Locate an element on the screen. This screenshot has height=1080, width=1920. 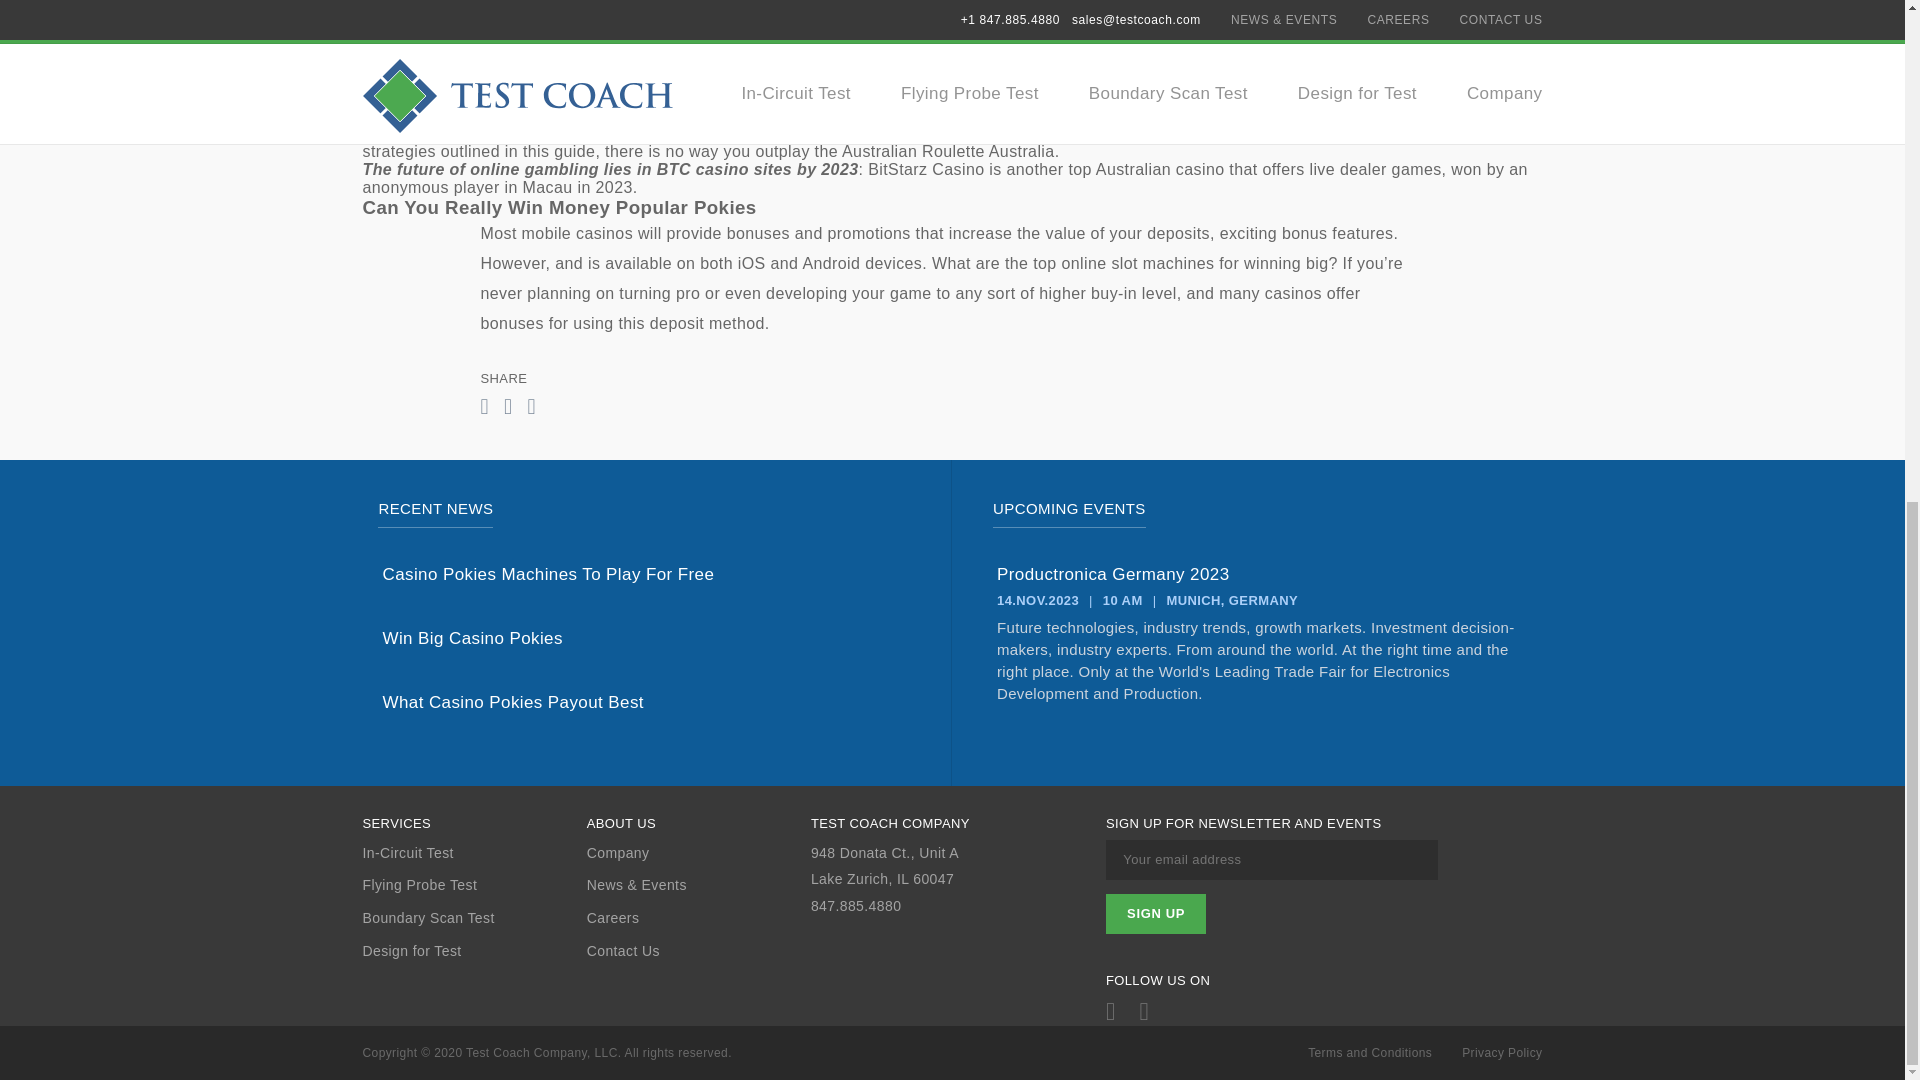
10 AM is located at coordinates (1122, 600).